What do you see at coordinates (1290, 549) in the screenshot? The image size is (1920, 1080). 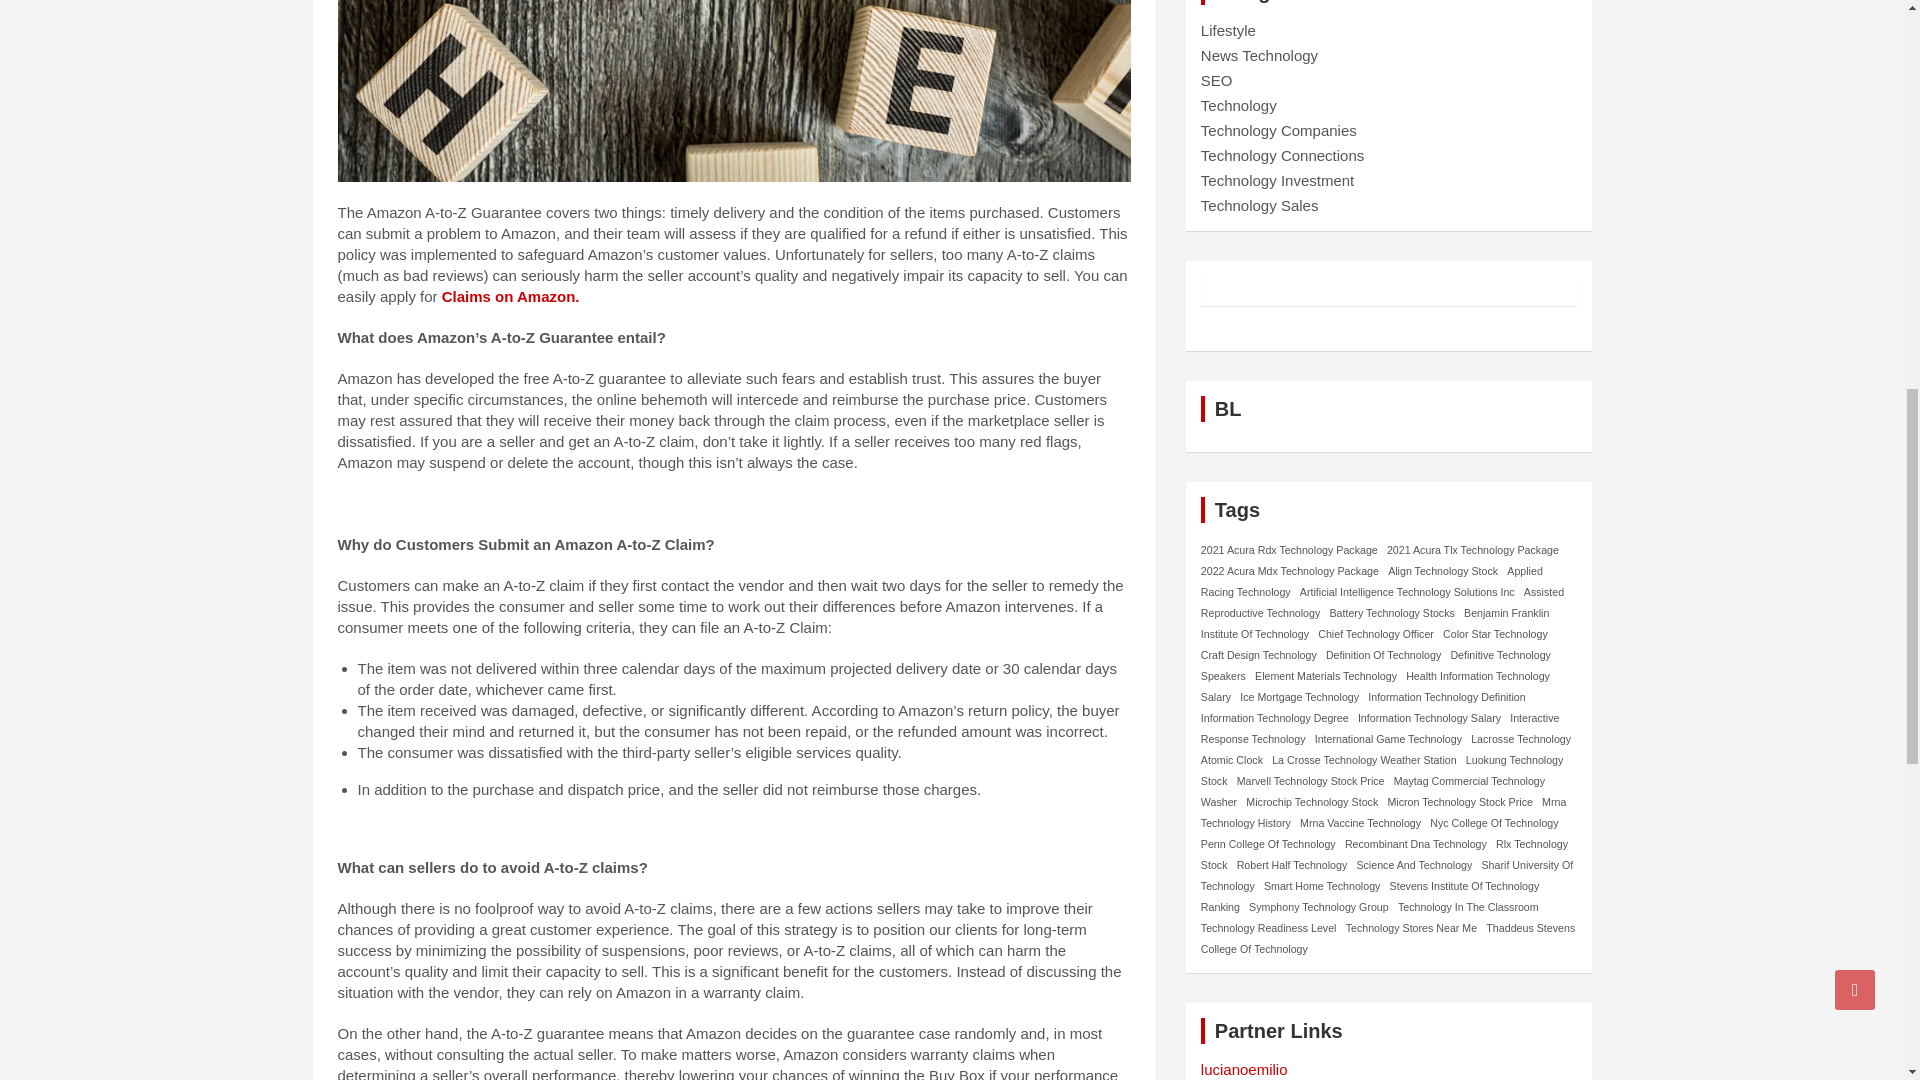 I see `2021 Acura Rdx Technology Package` at bounding box center [1290, 549].